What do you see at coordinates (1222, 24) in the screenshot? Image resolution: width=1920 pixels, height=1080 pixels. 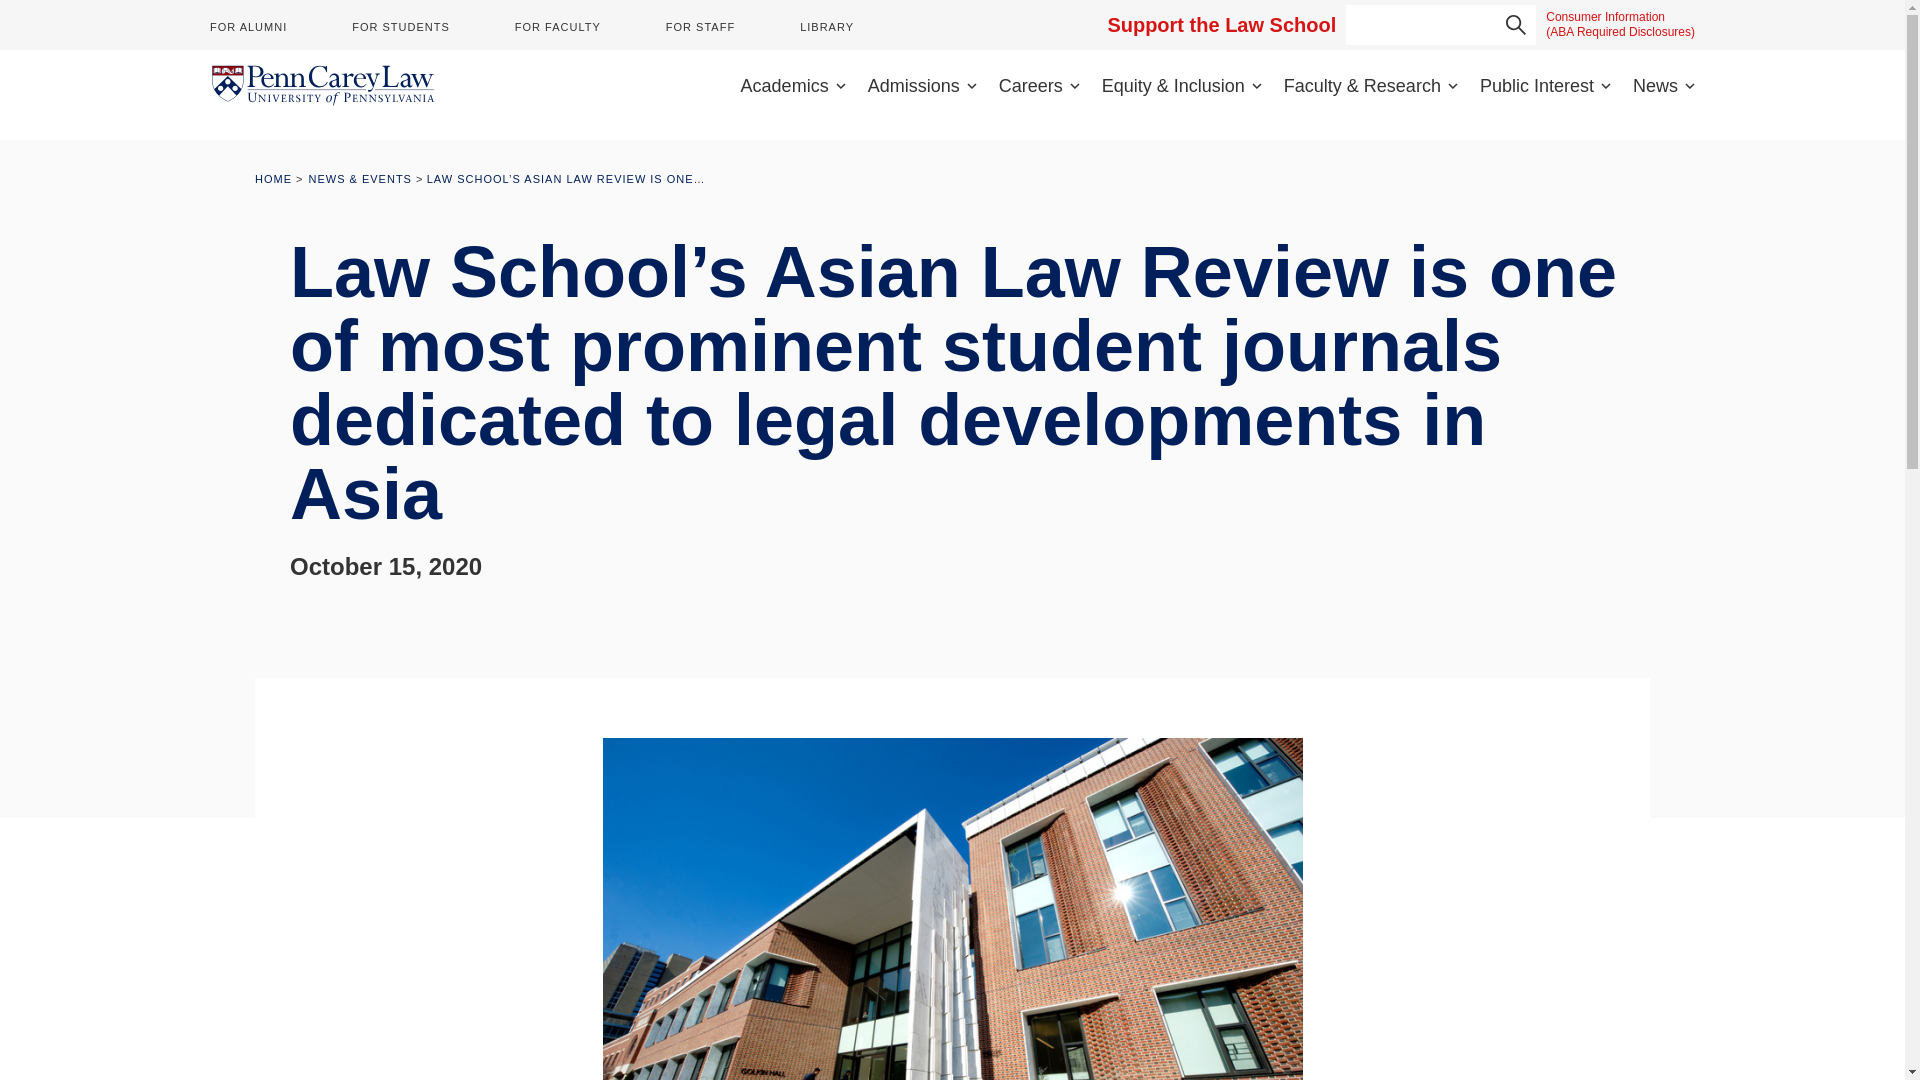 I see `Support the Law School` at bounding box center [1222, 24].